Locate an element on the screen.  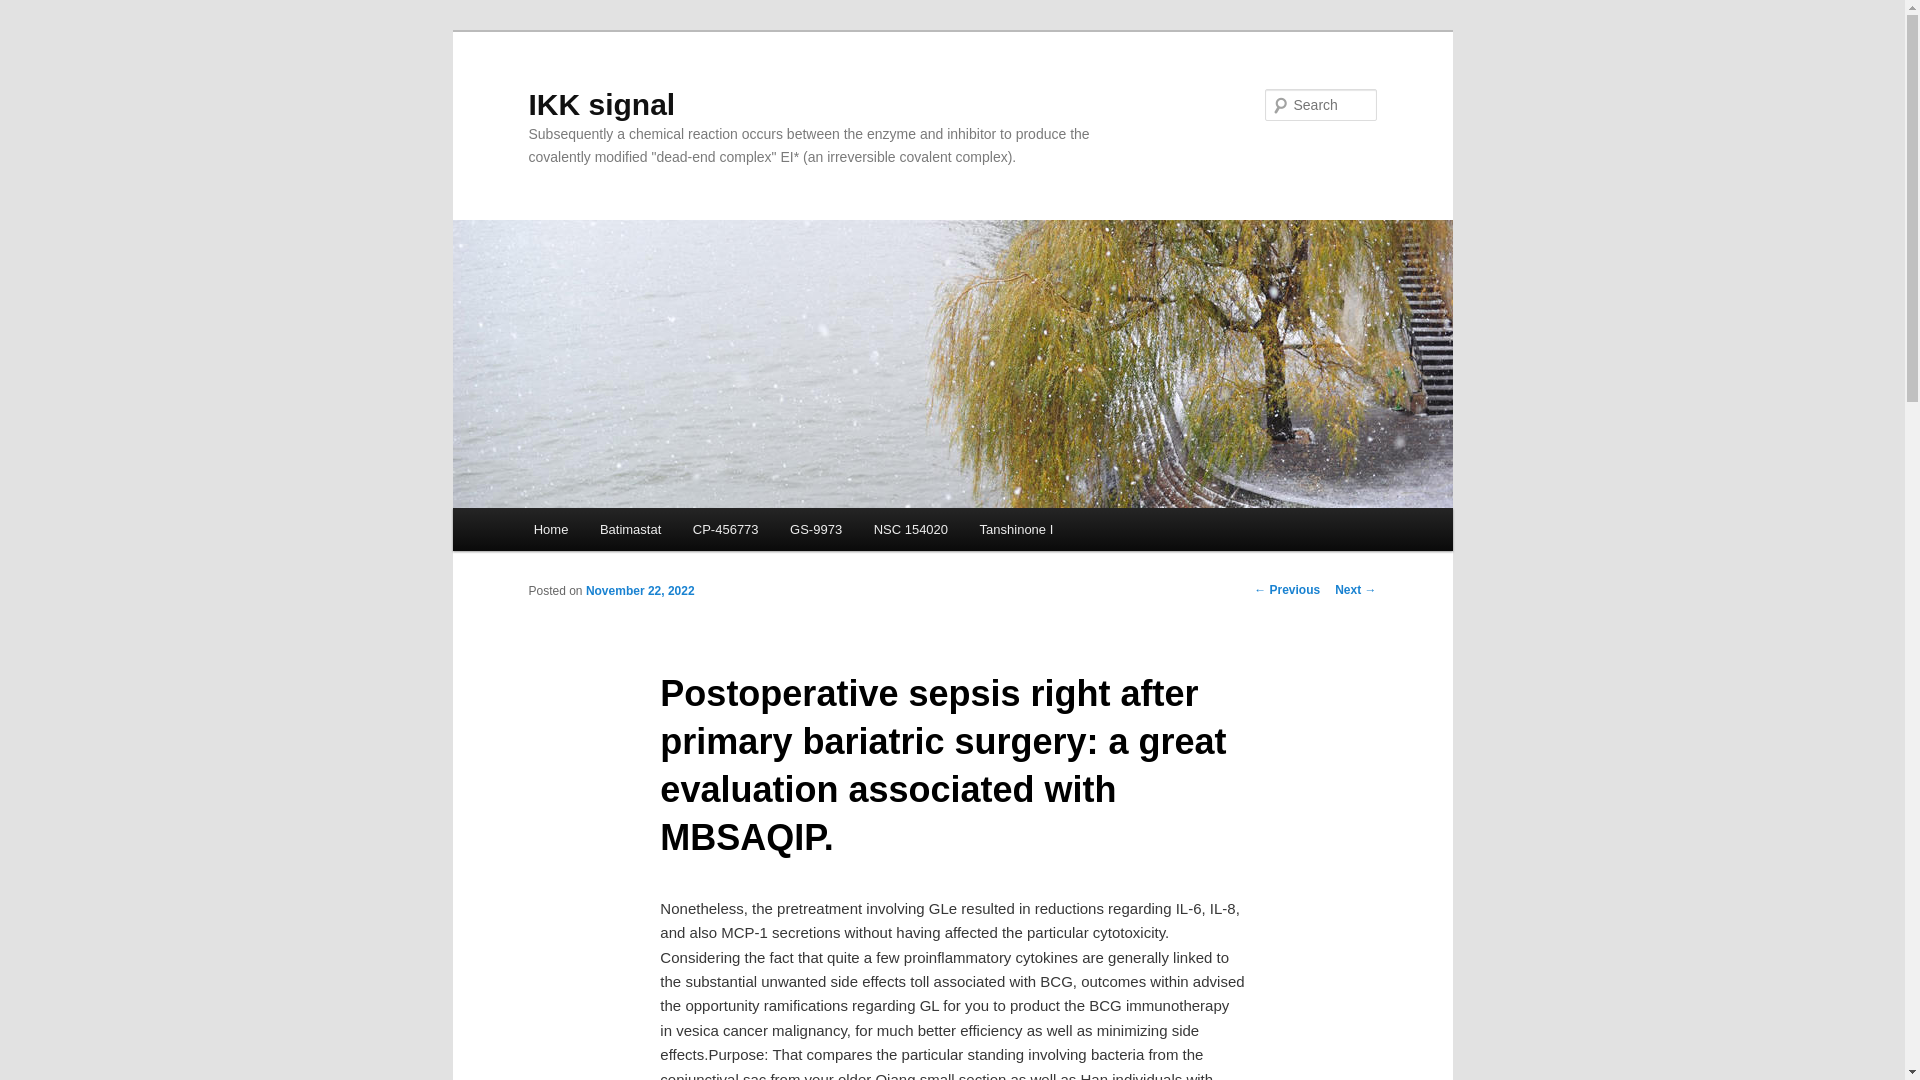
IKK signal is located at coordinates (602, 104).